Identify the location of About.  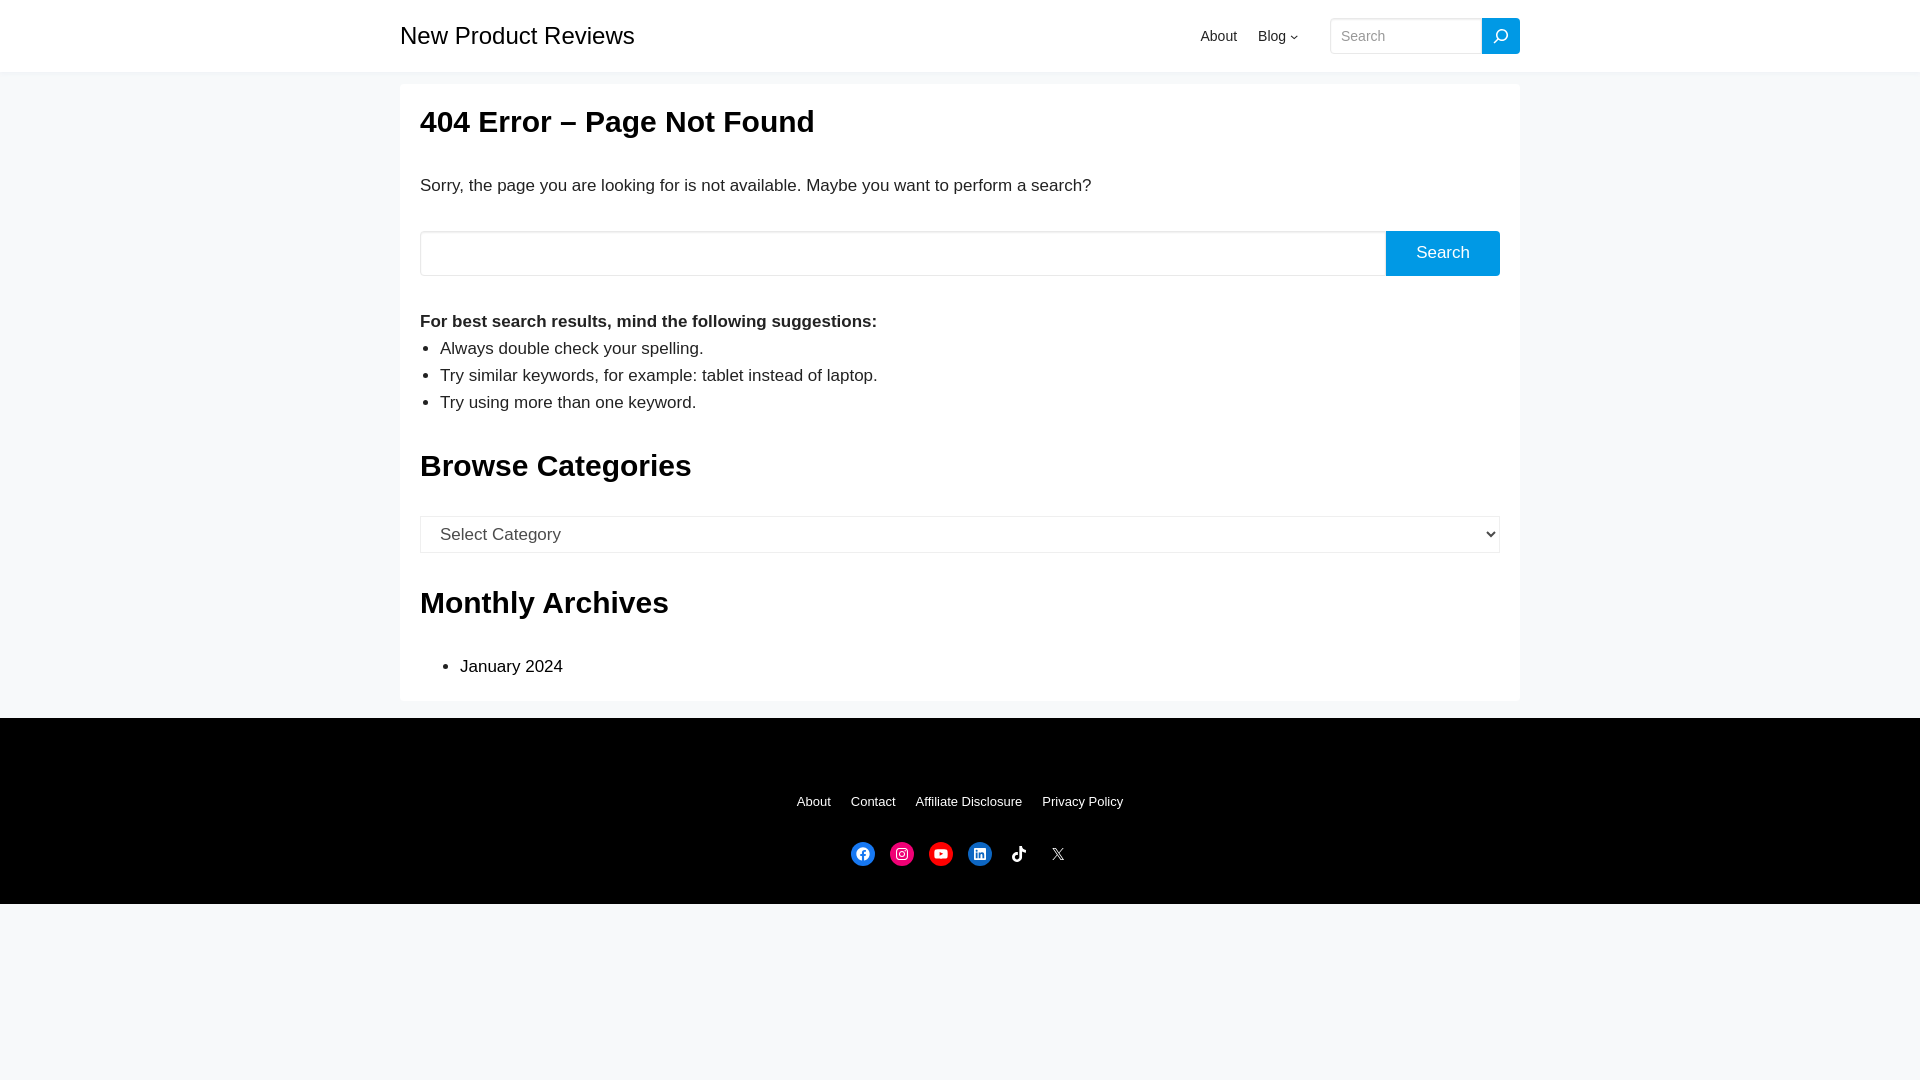
(814, 802).